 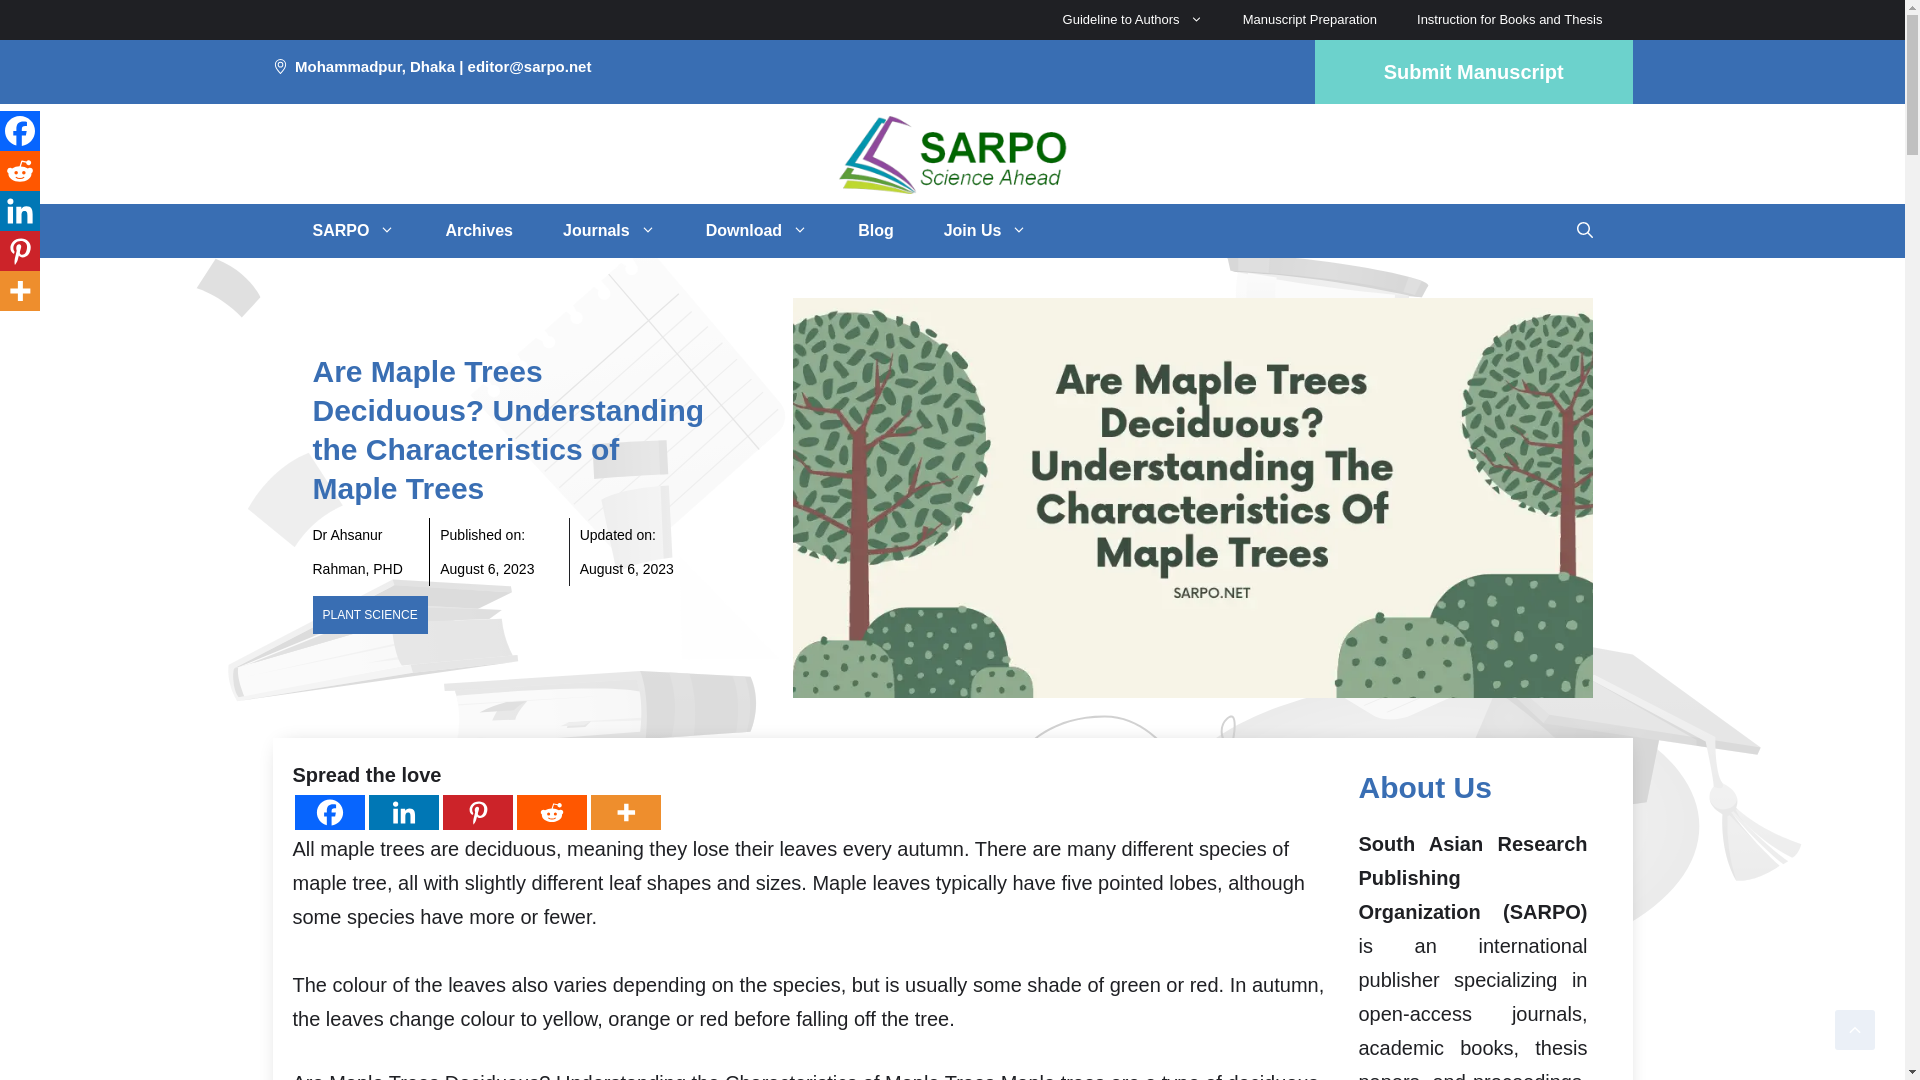 What do you see at coordinates (20, 211) in the screenshot?
I see `Linkedin` at bounding box center [20, 211].